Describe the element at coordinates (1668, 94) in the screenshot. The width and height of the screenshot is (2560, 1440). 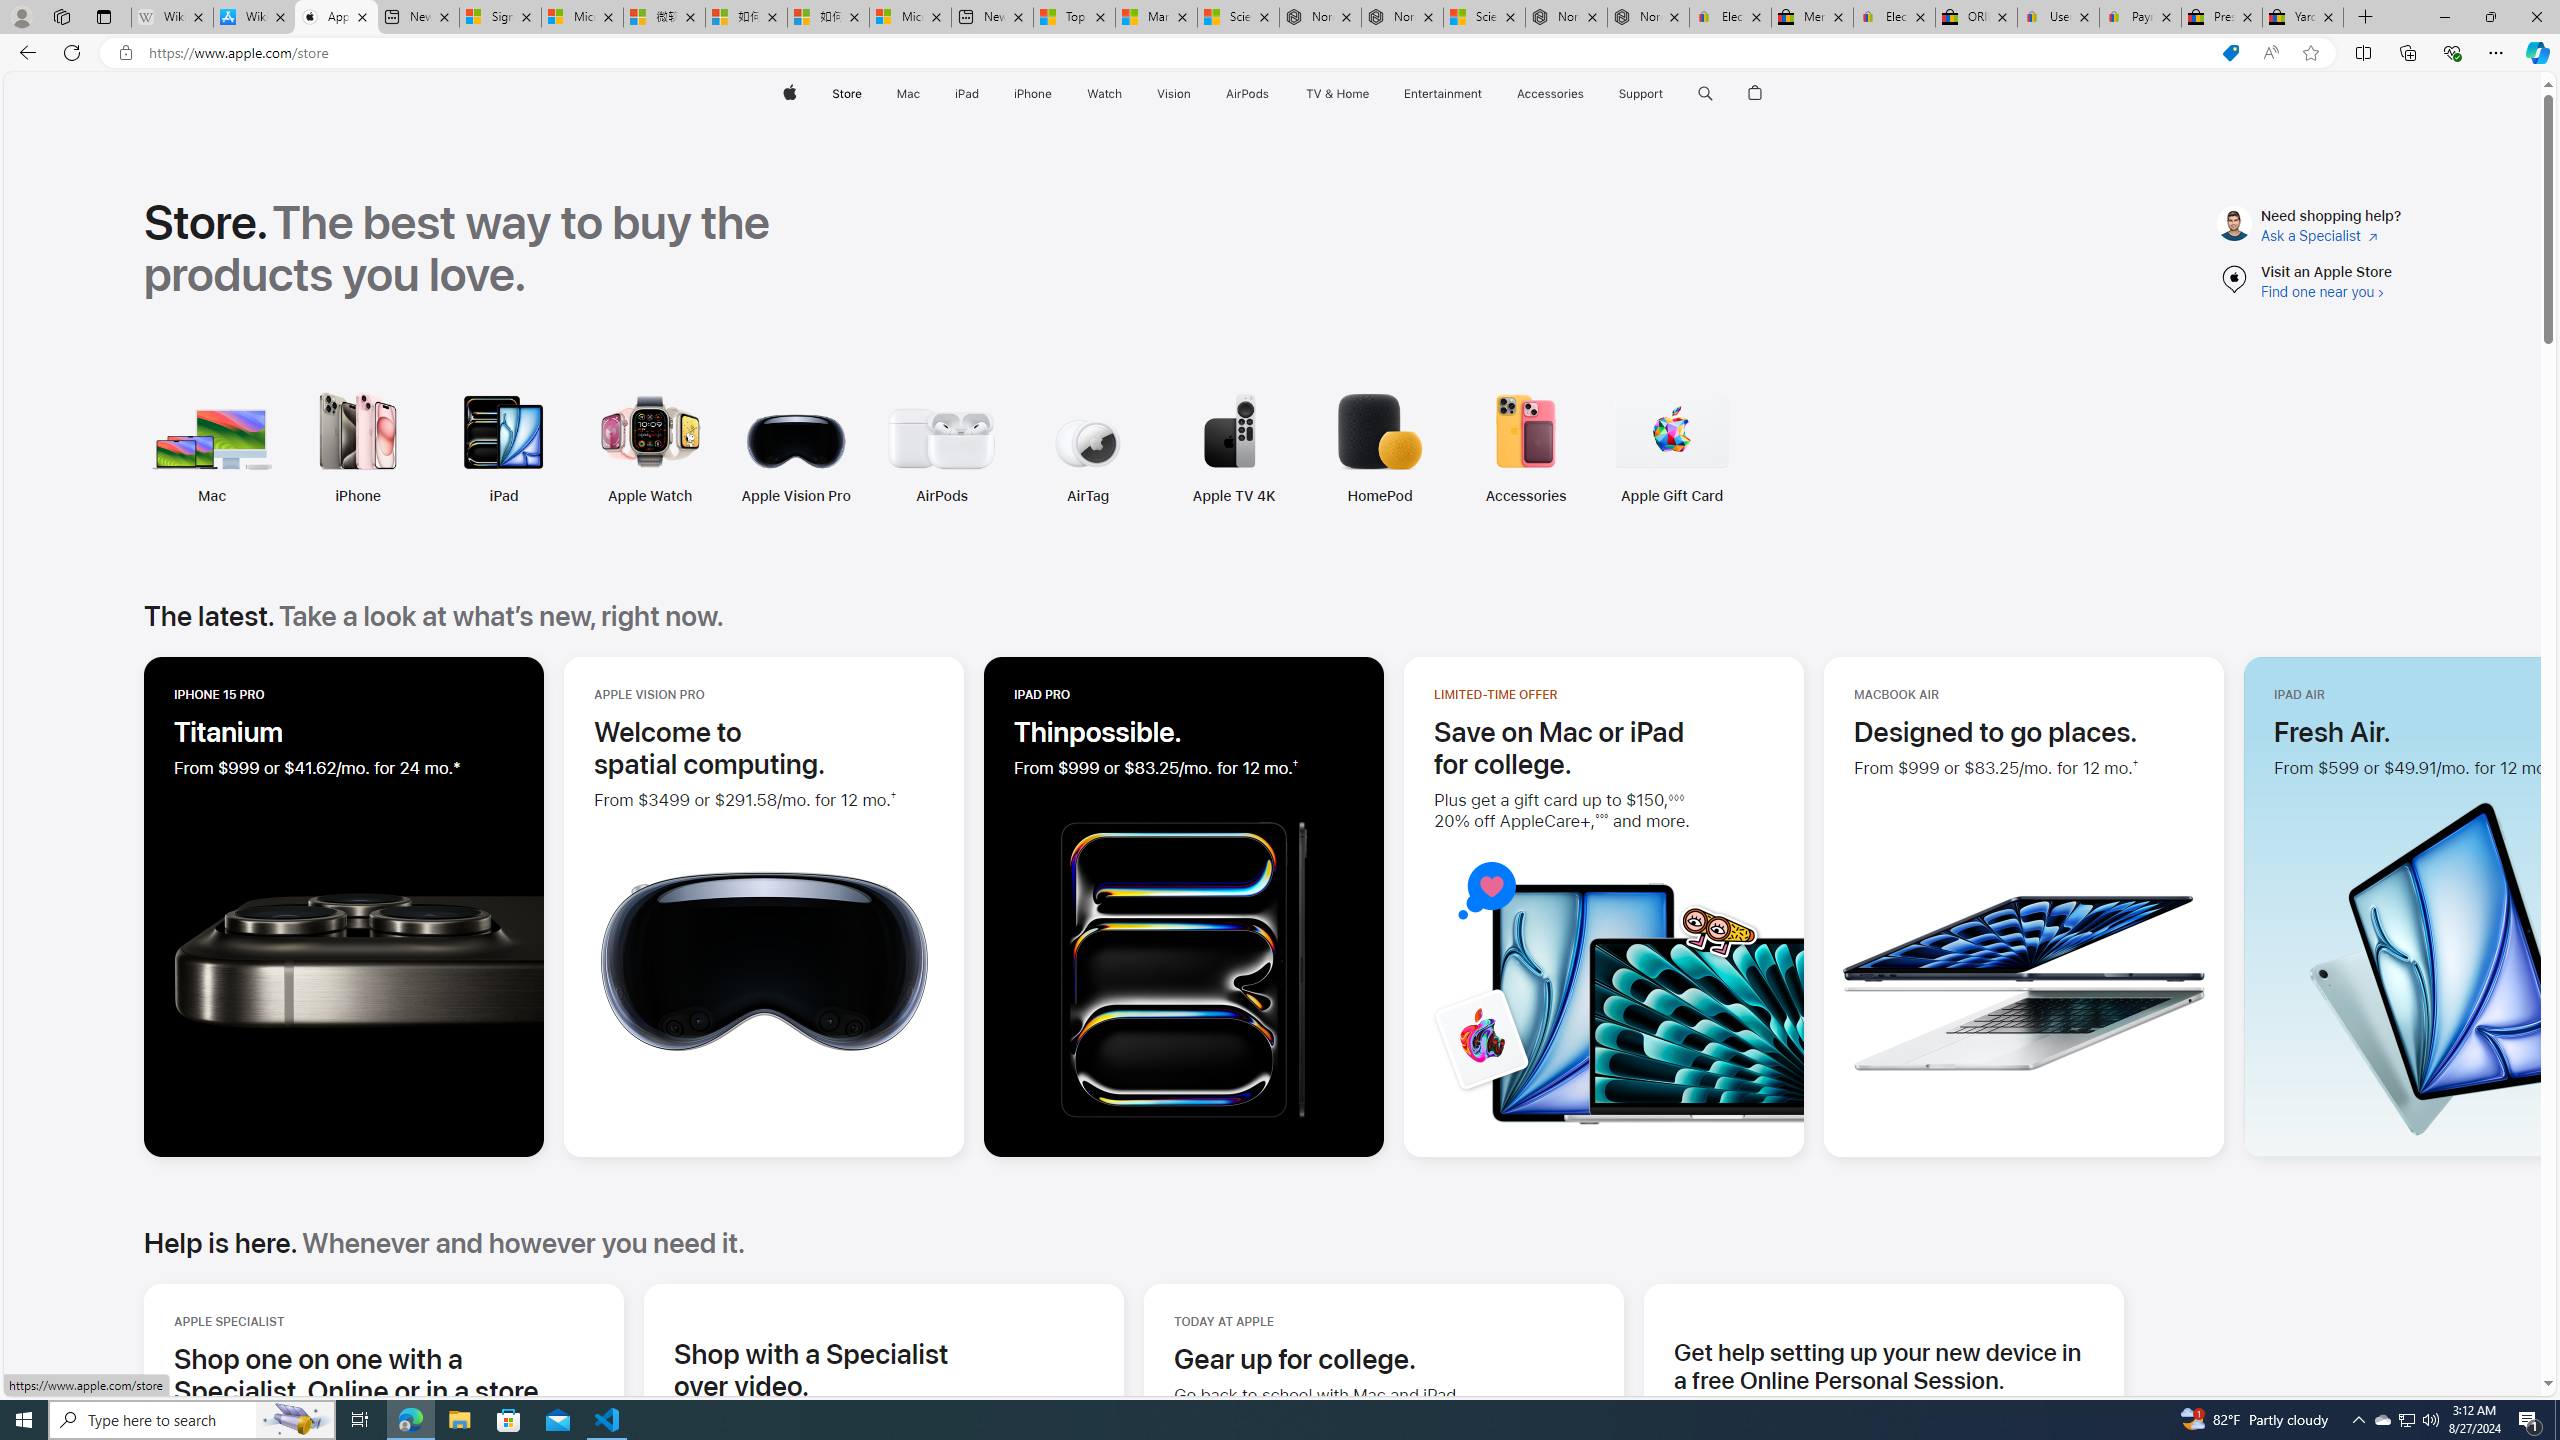
I see `Class: globalnav-submenu-trigger-item` at that location.